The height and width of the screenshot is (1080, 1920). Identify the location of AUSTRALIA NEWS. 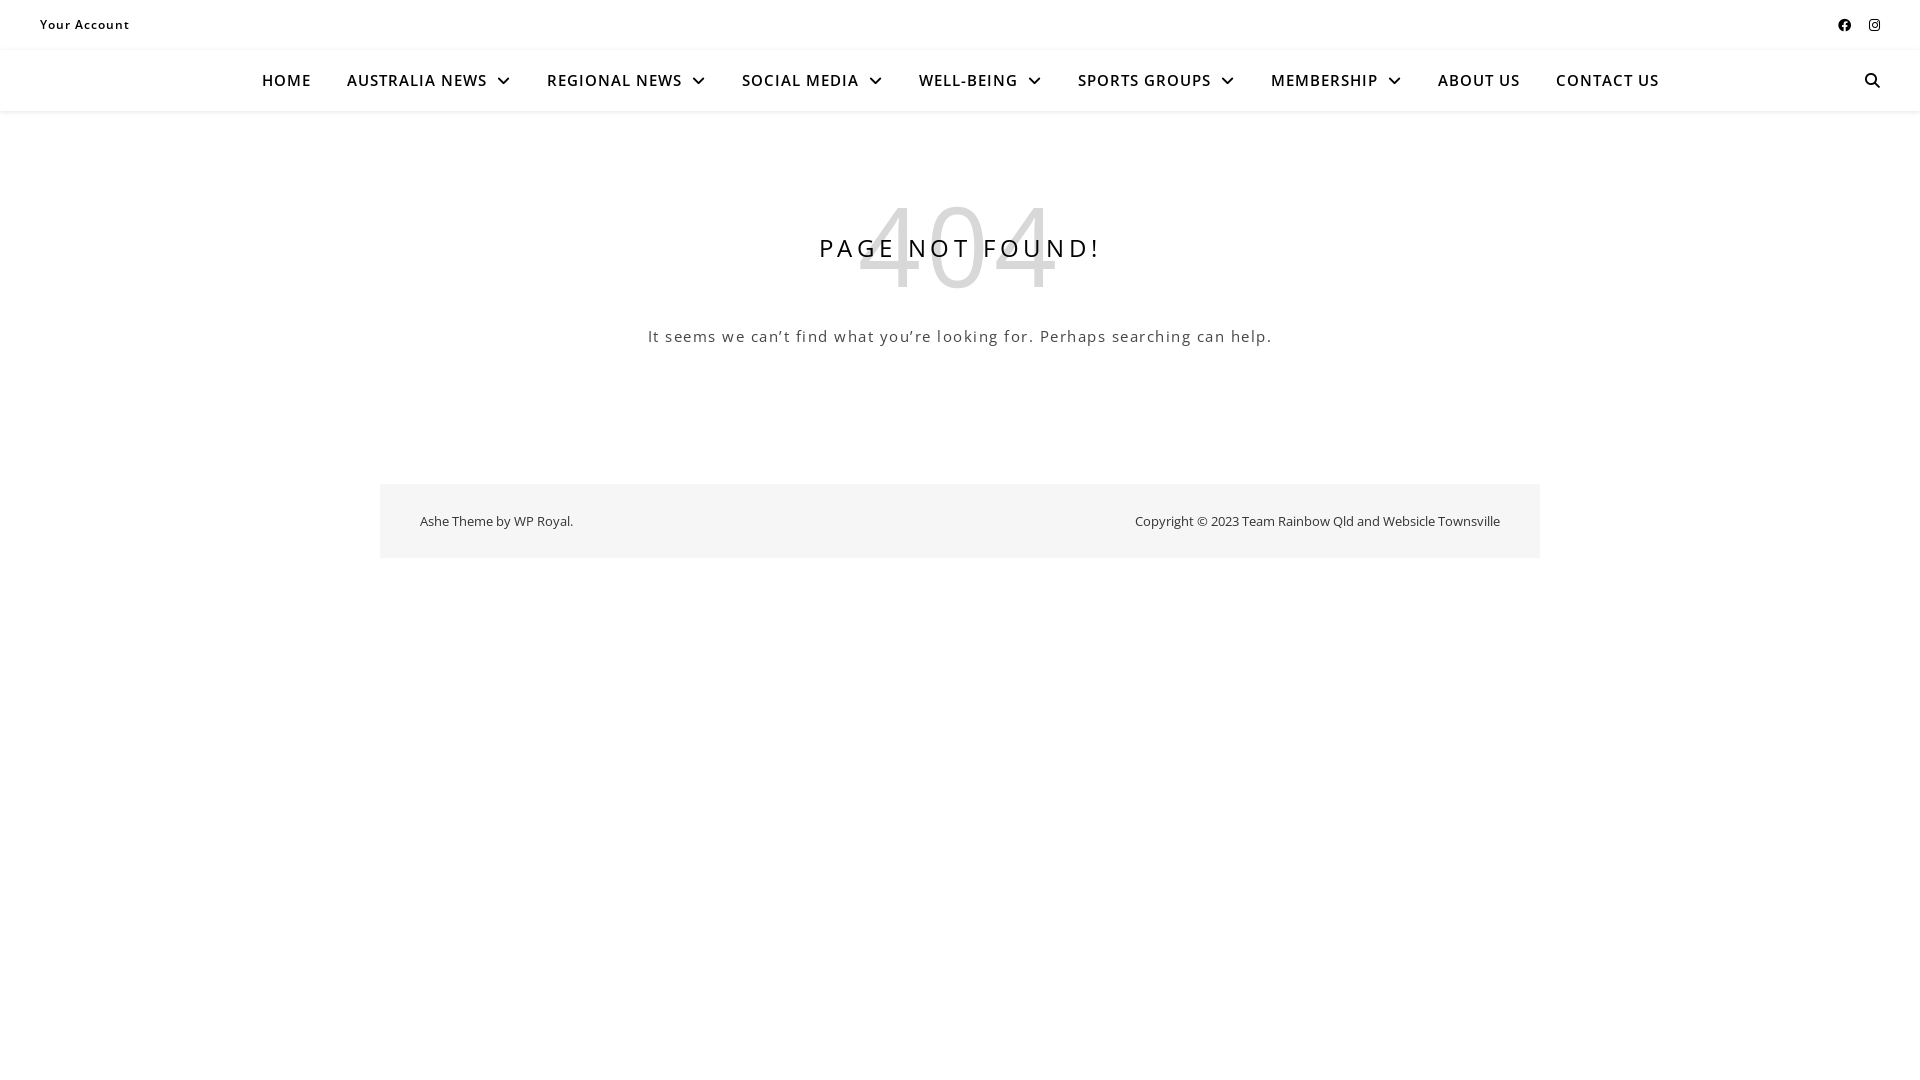
(428, 80).